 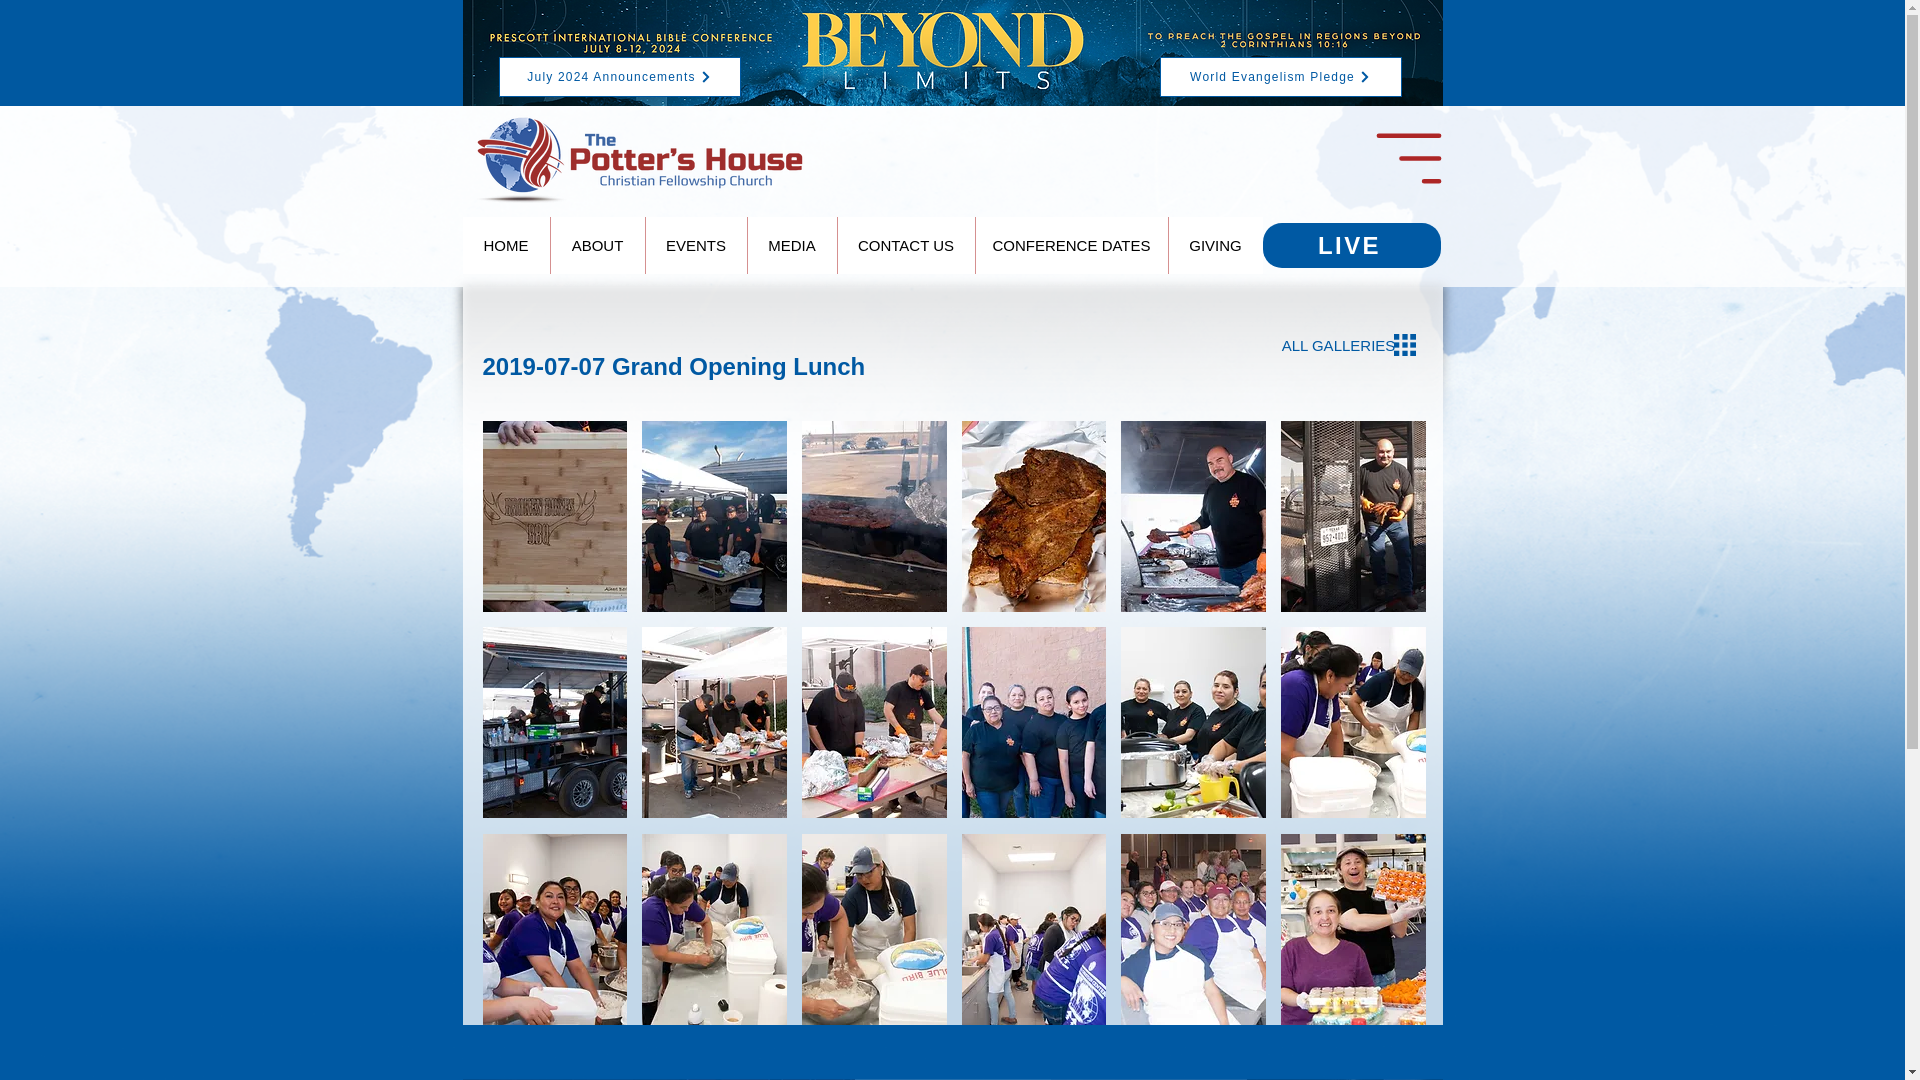 I want to click on EVENTS, so click(x=694, y=246).